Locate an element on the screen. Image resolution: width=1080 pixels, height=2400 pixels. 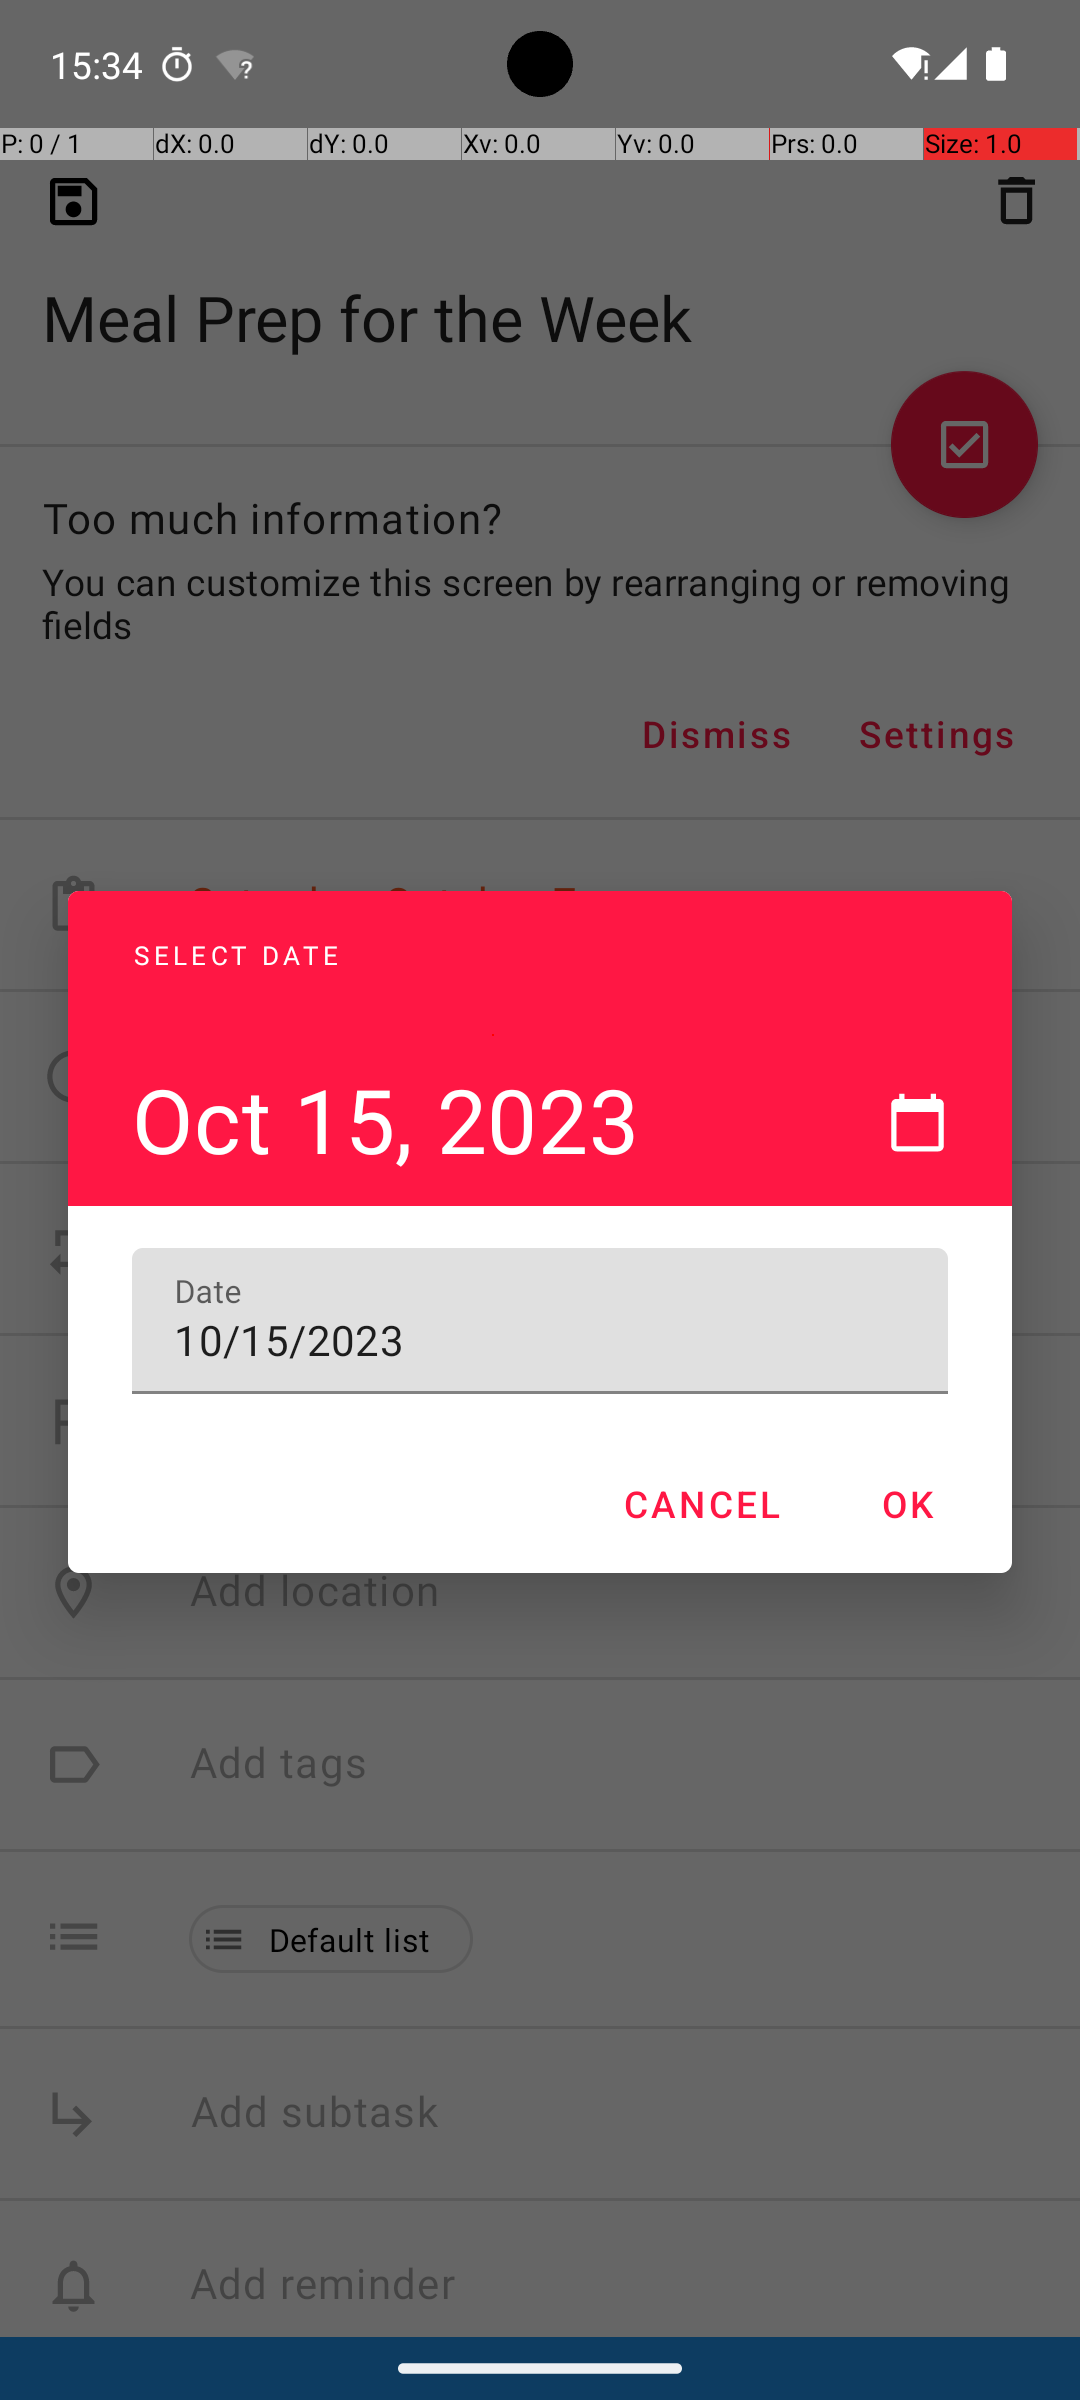
Oct 15, 2023 is located at coordinates (493, 1035).